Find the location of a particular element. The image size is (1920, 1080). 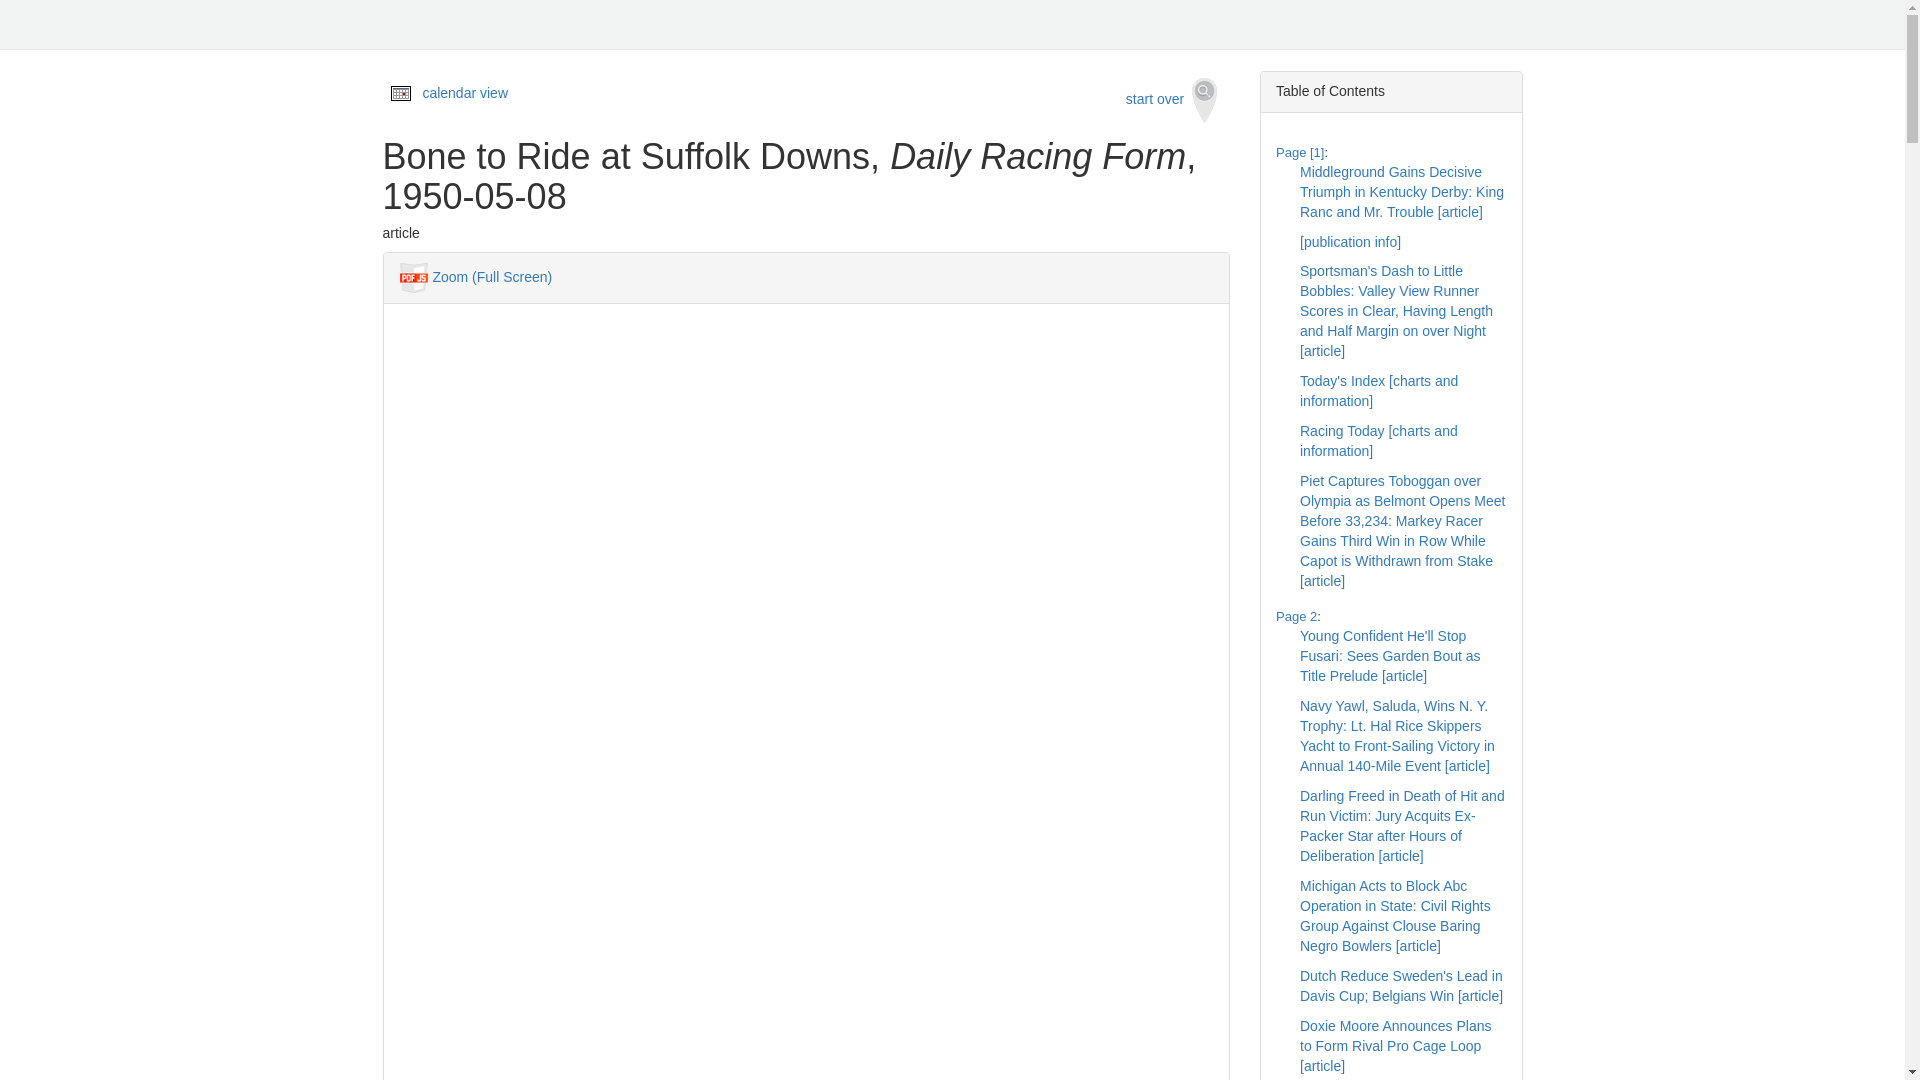

calendar view is located at coordinates (465, 93).